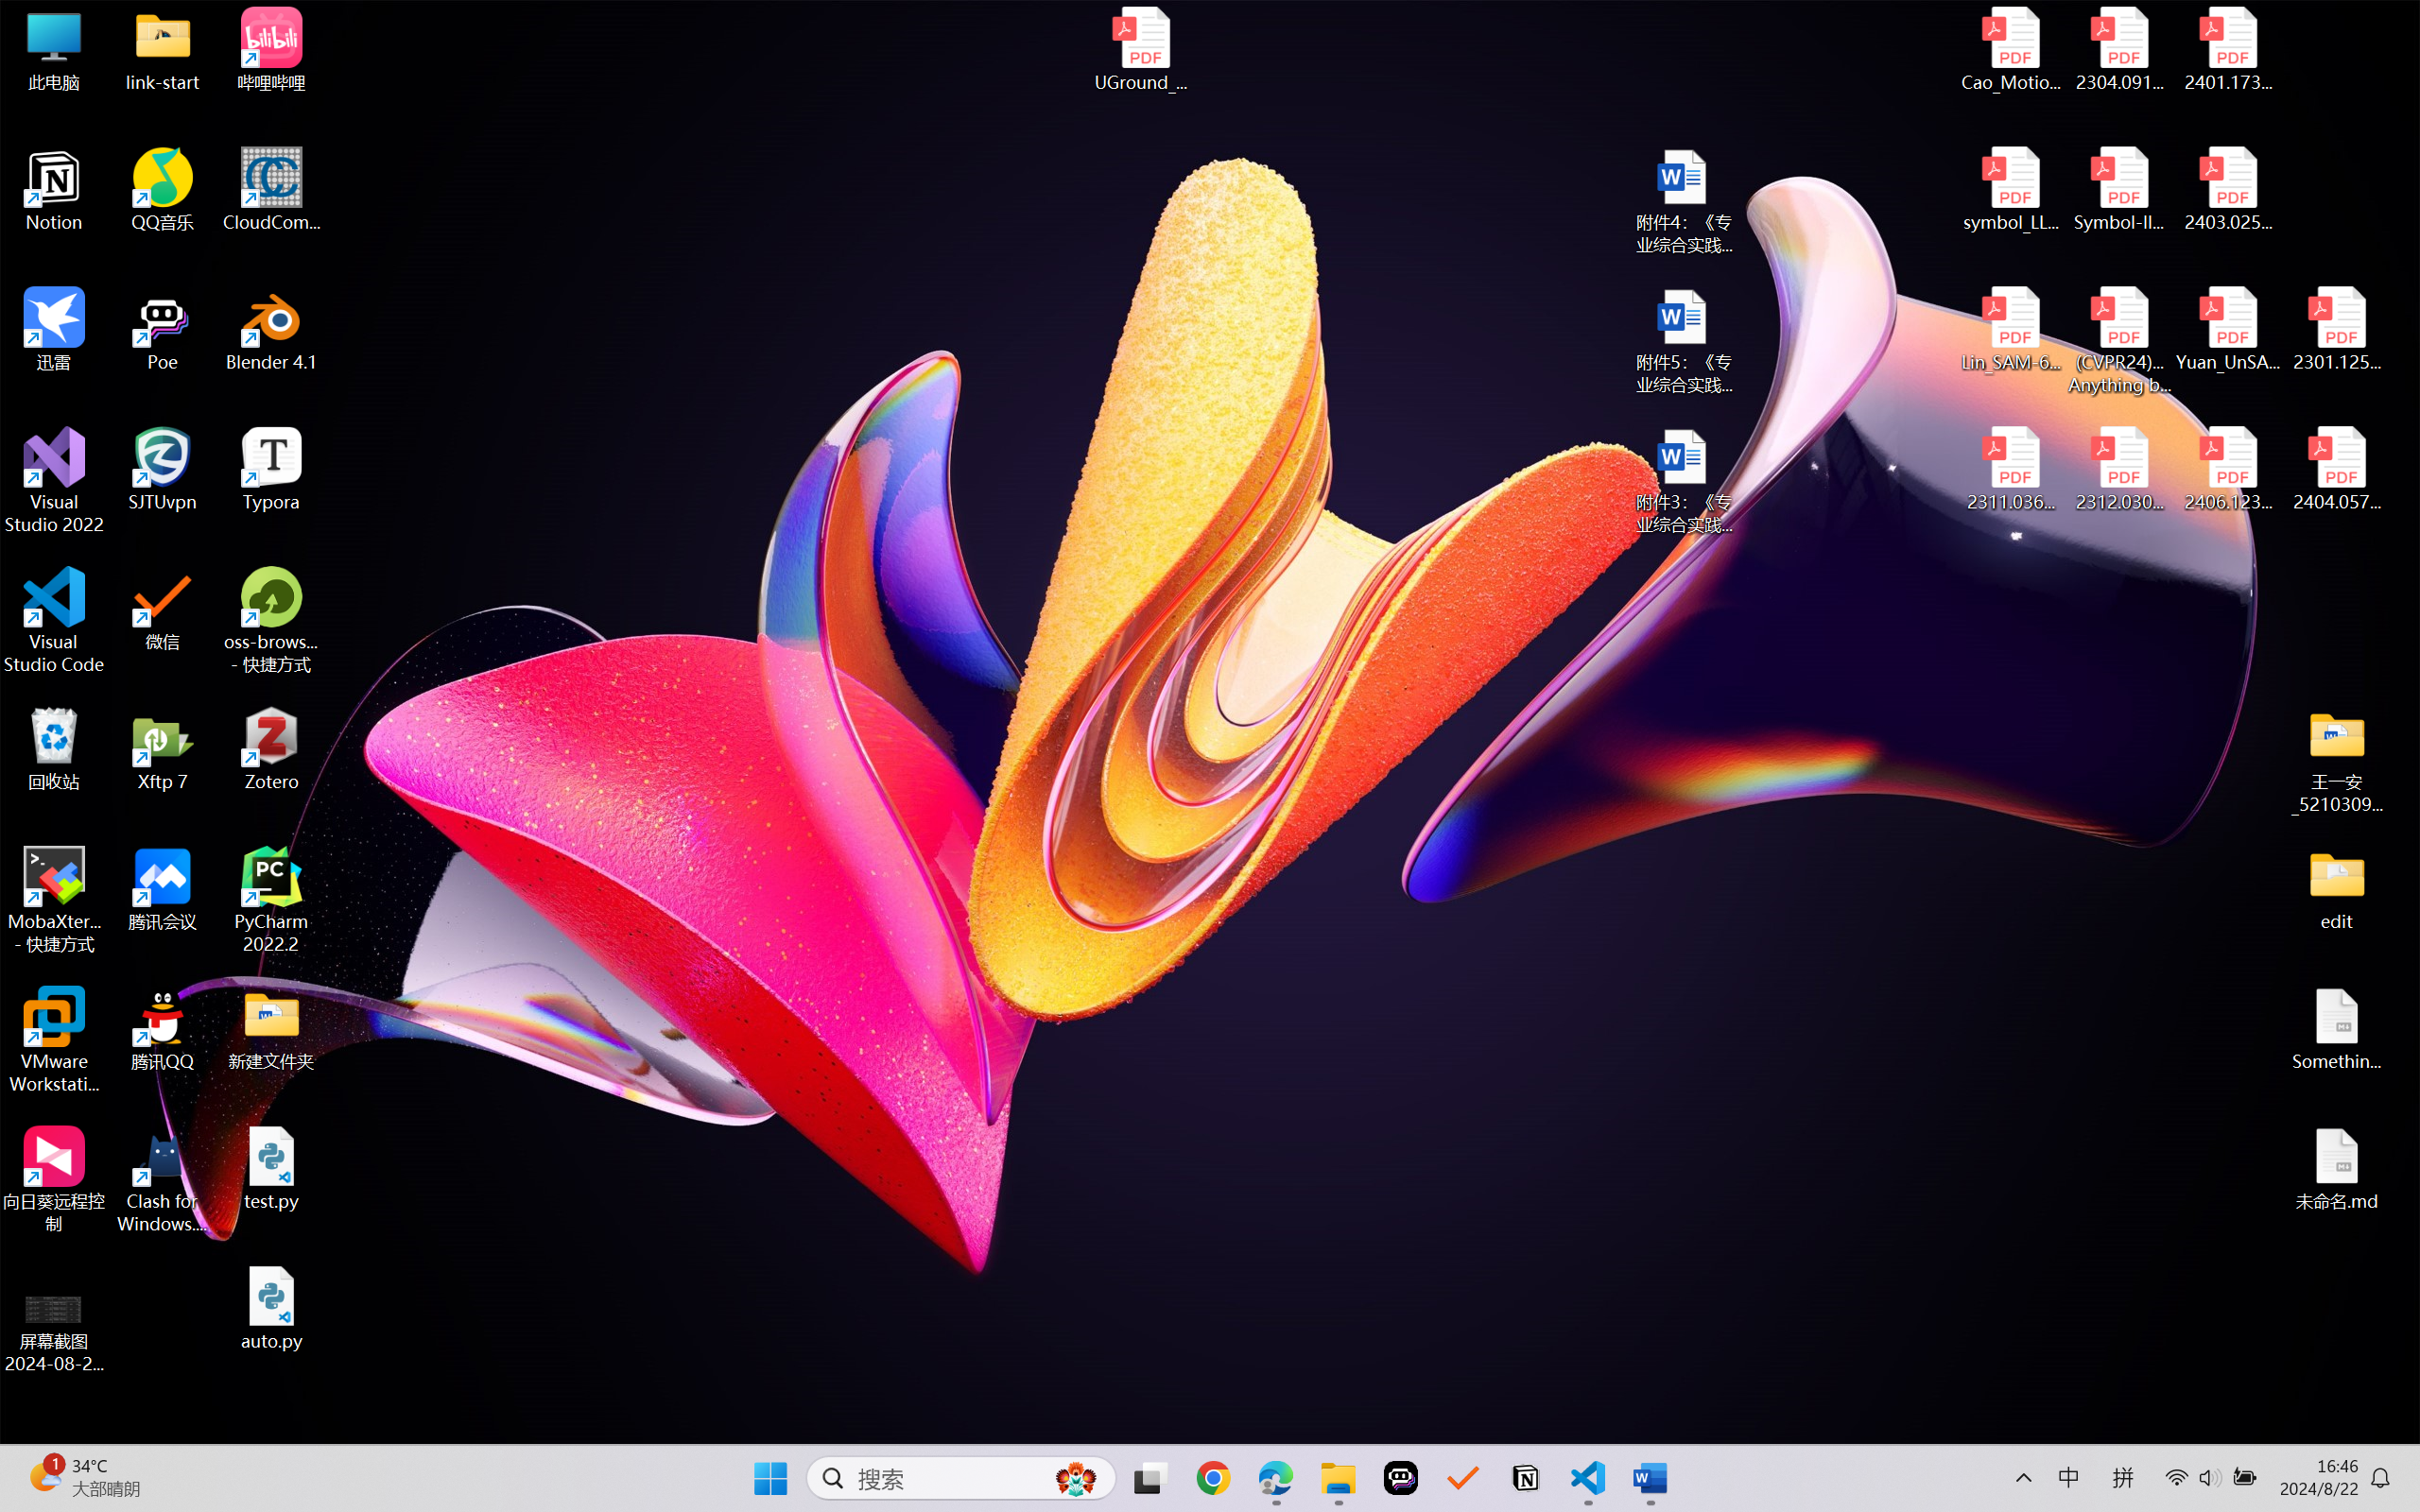 The height and width of the screenshot is (1512, 2420). I want to click on (CVPR24)Matching Anything by Segmenting Anything.pdf, so click(2119, 340).